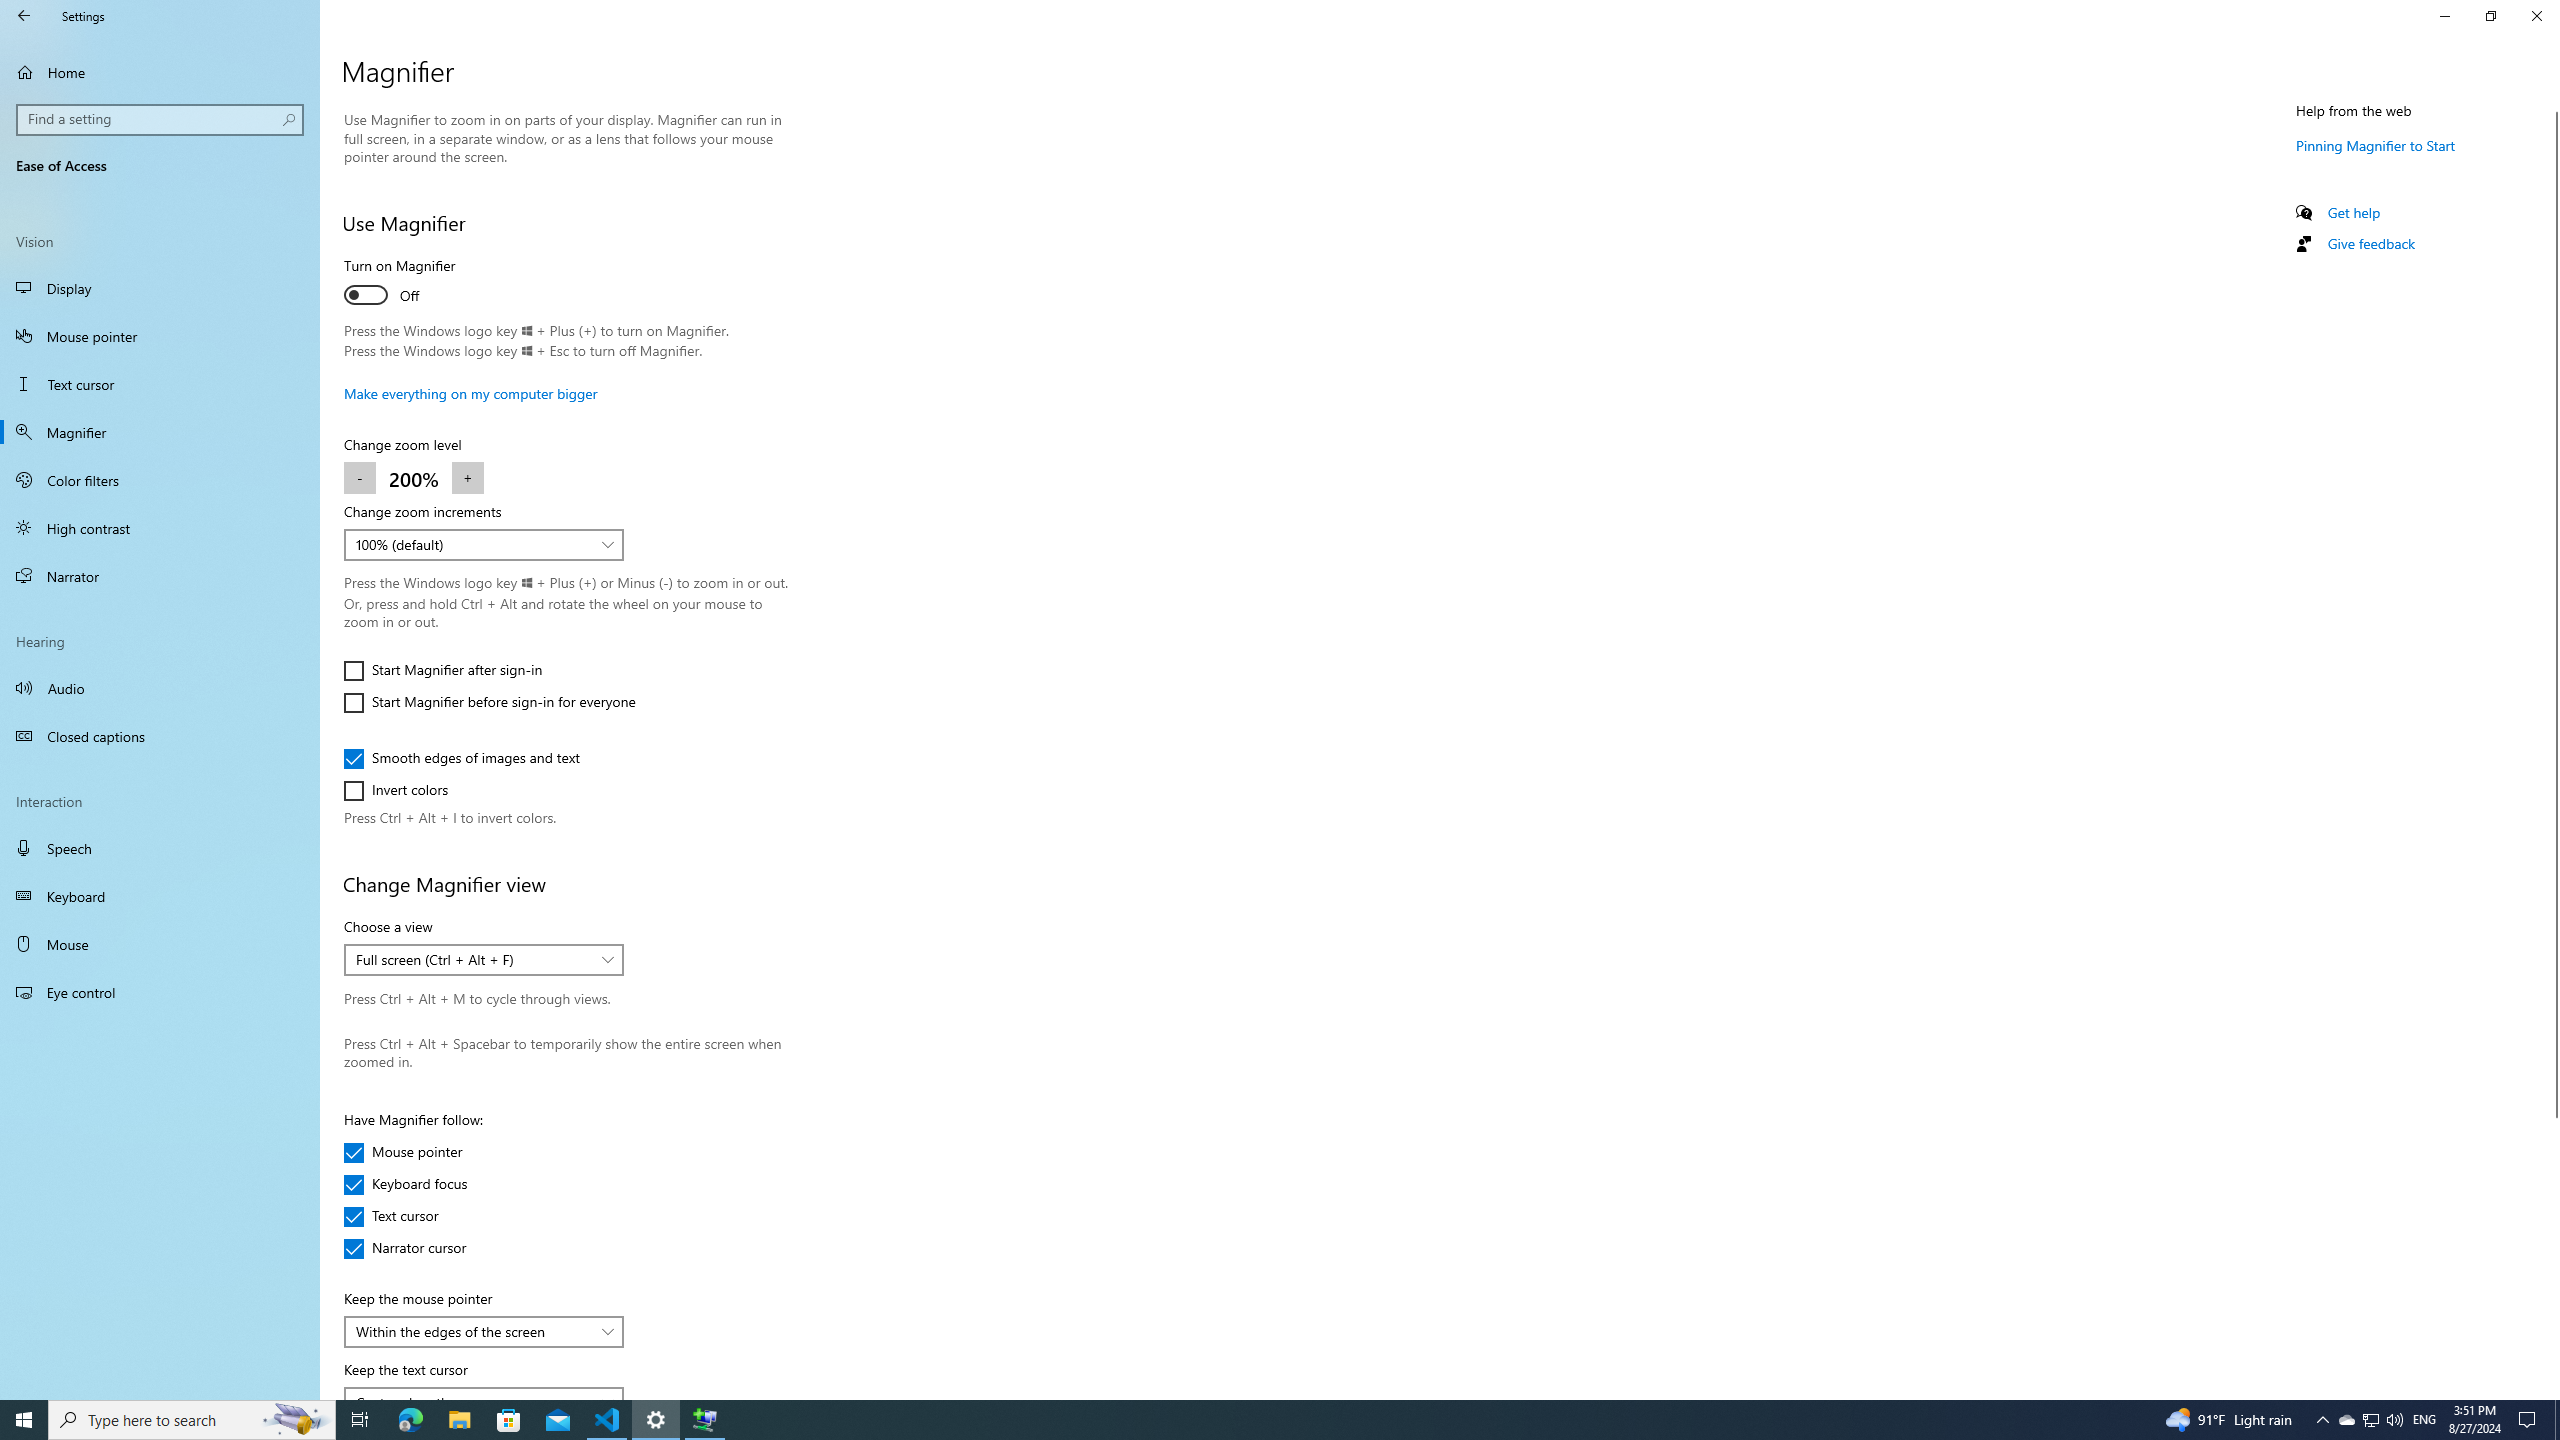 Image resolution: width=2560 pixels, height=1440 pixels. What do you see at coordinates (403, 790) in the screenshot?
I see `Invert colors` at bounding box center [403, 790].